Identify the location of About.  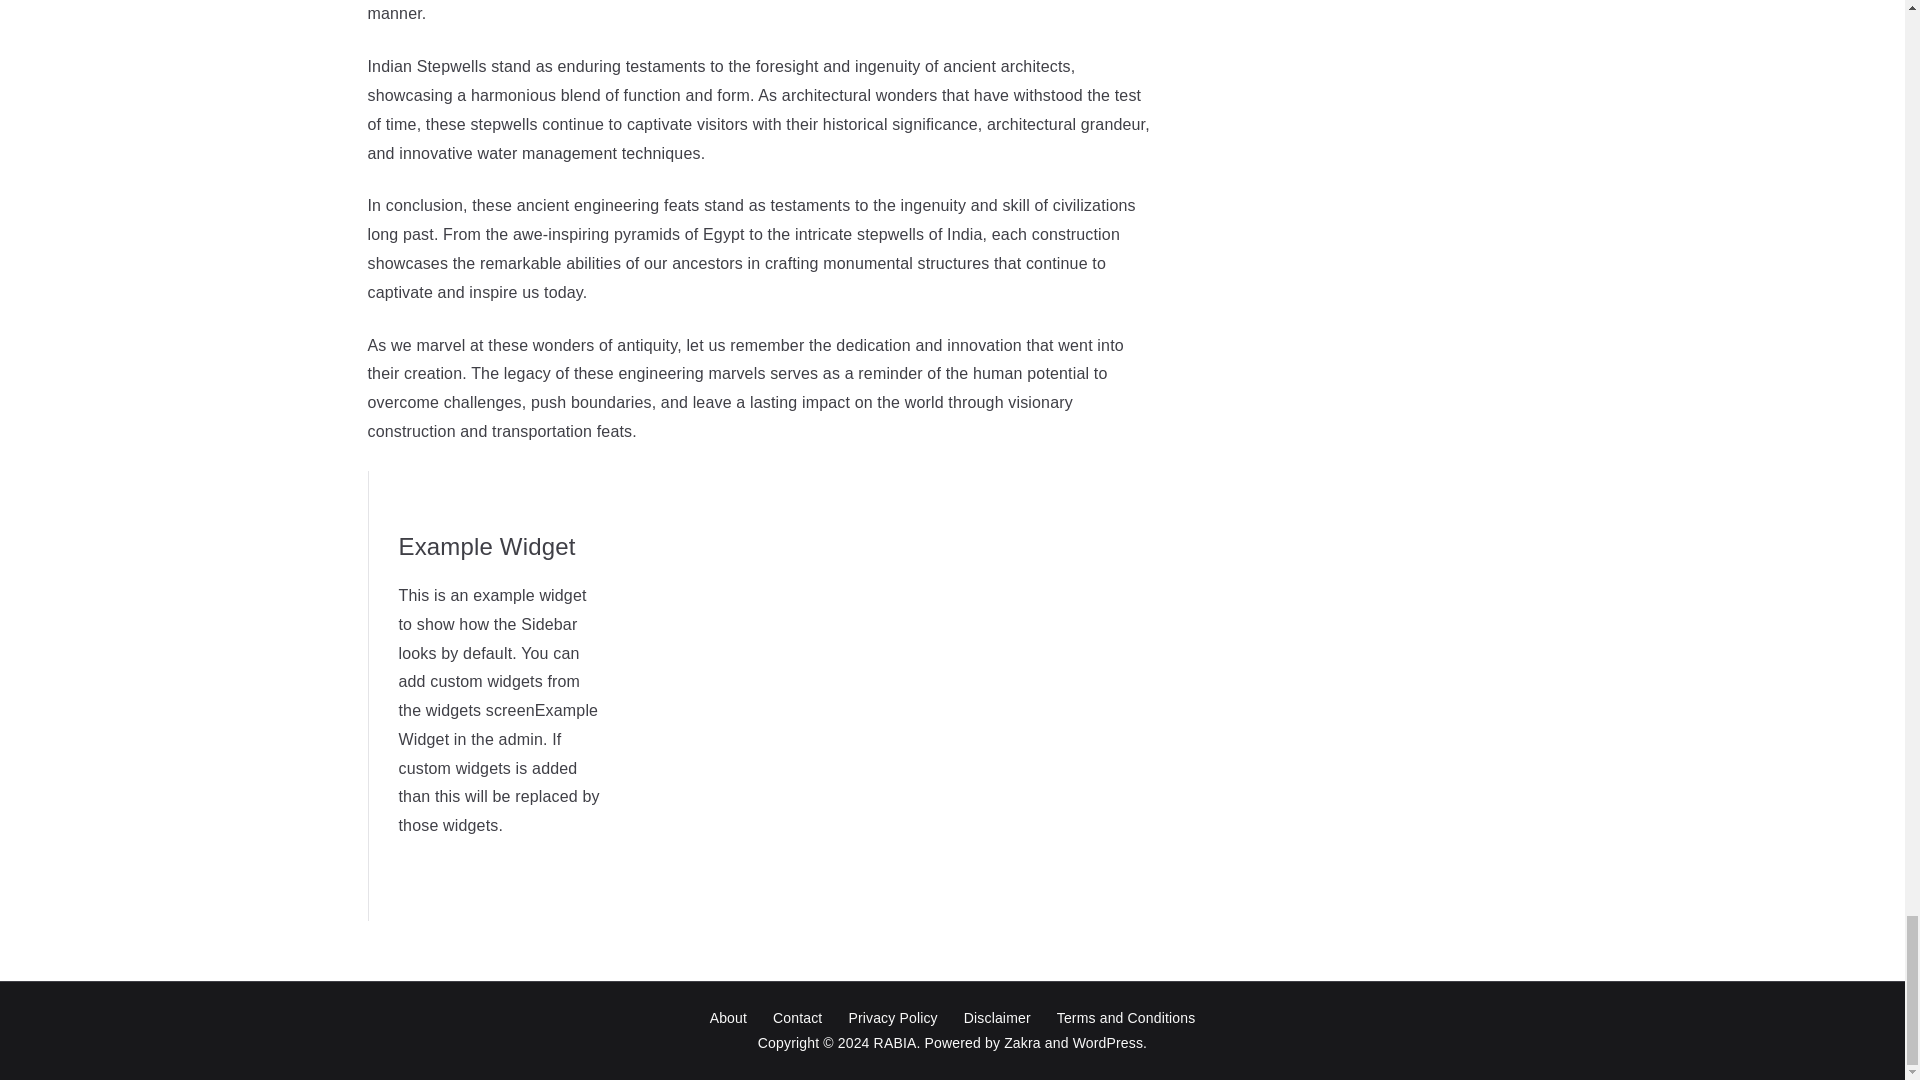
(728, 1018).